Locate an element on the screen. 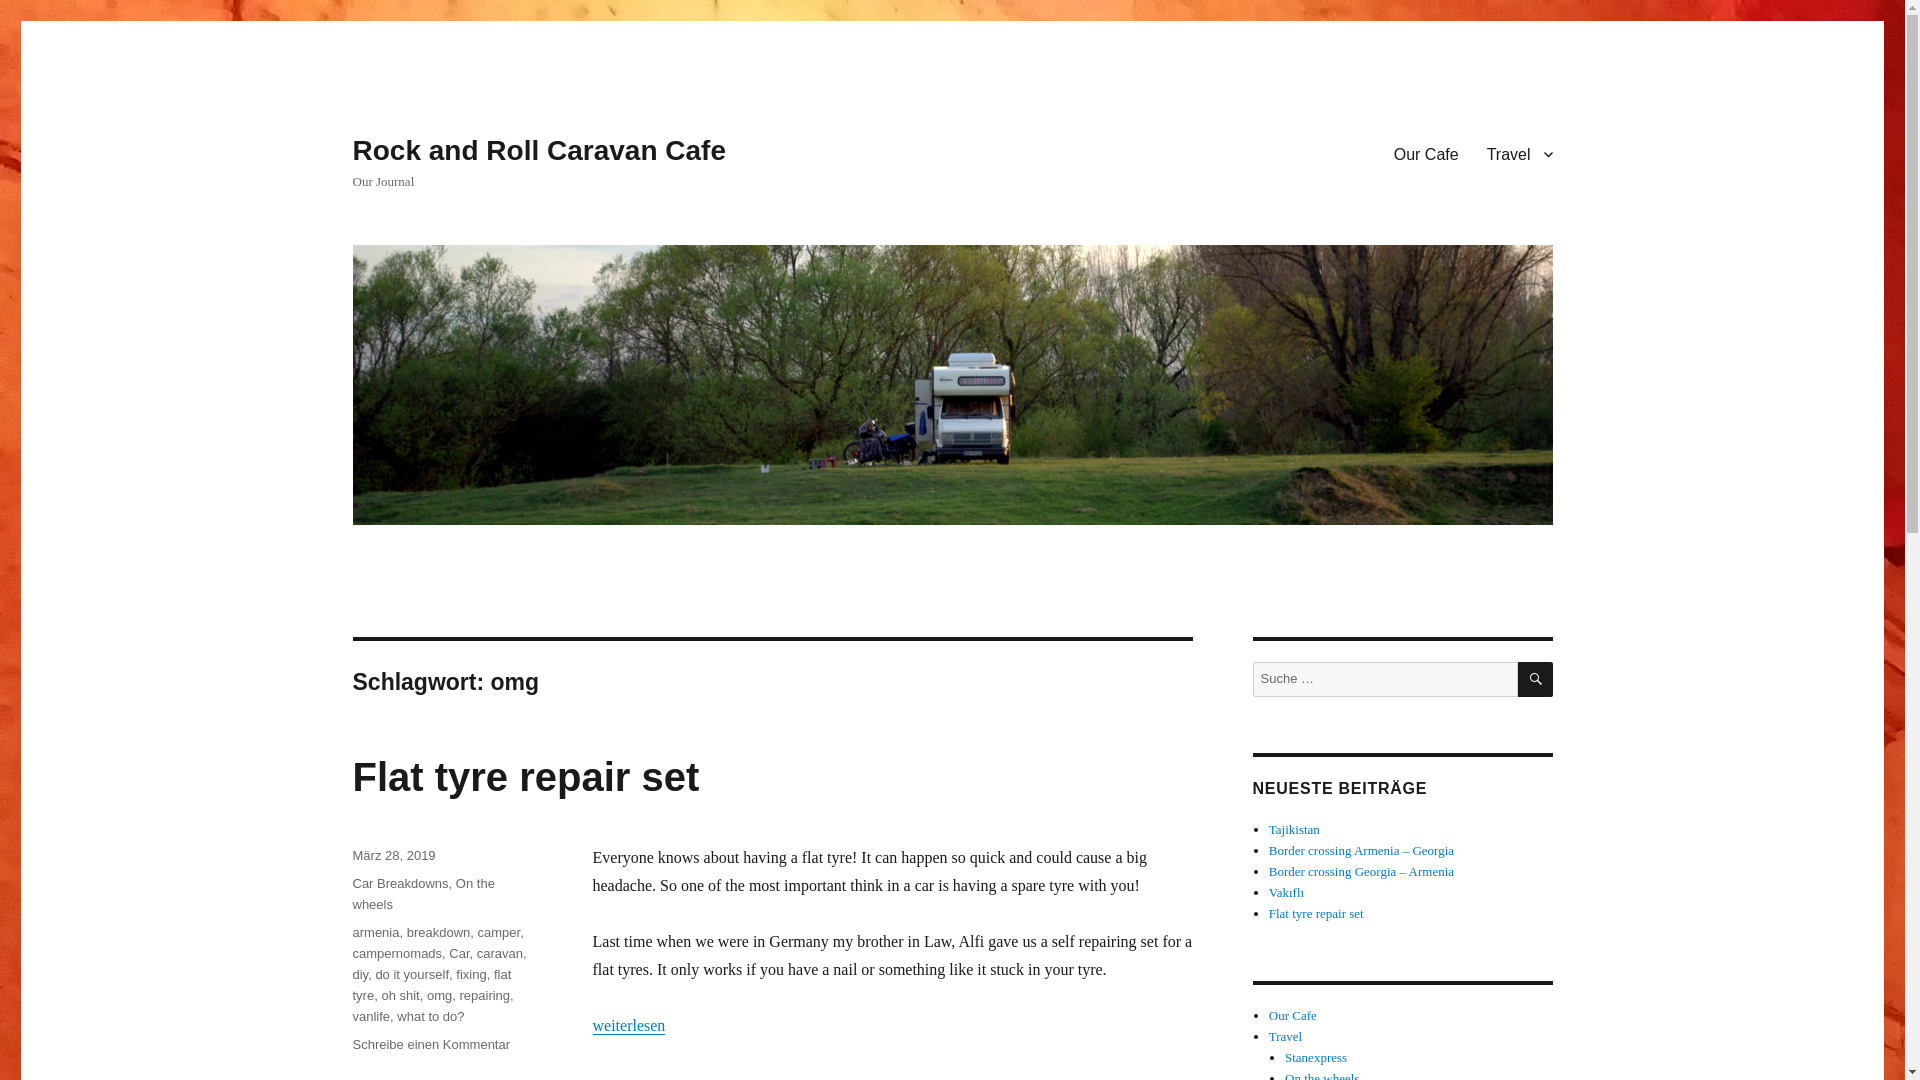 This screenshot has width=1920, height=1080. do it yourself is located at coordinates (412, 974).